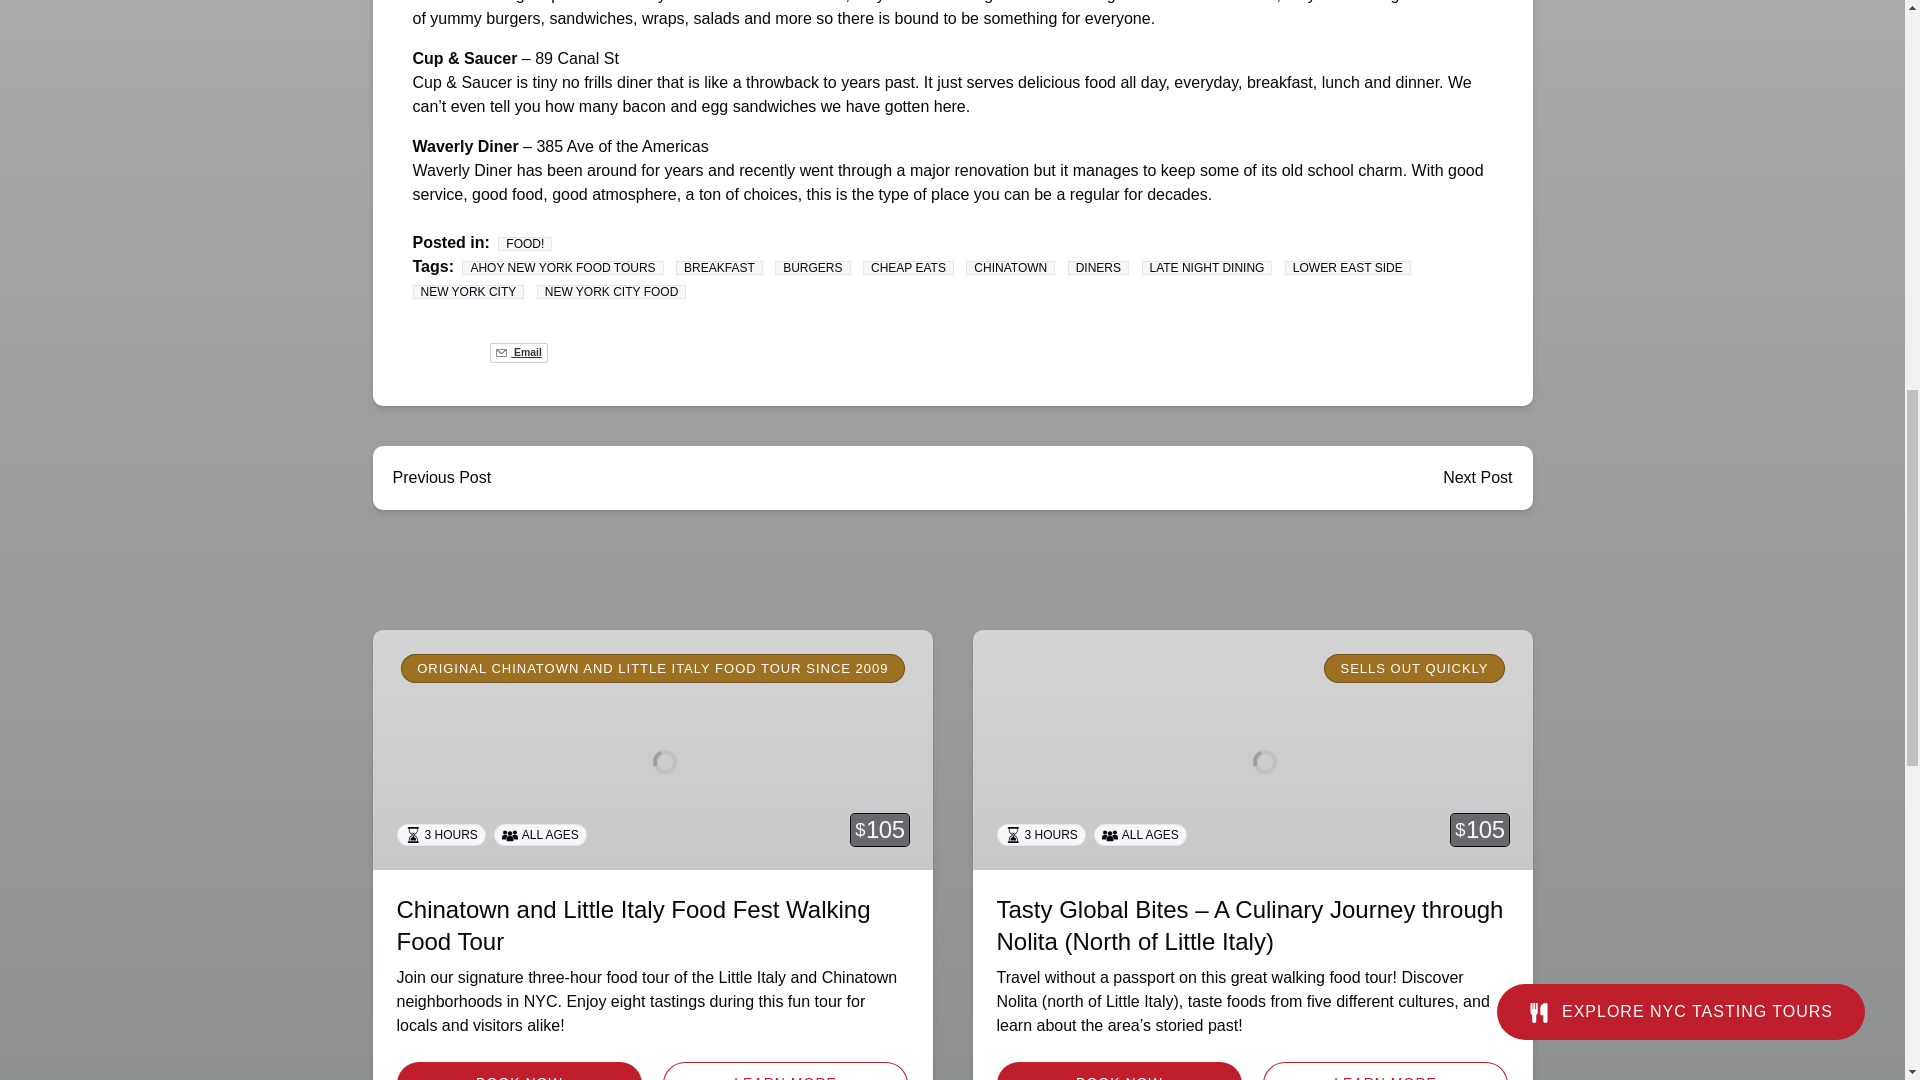 This screenshot has width=1920, height=1080. What do you see at coordinates (1348, 268) in the screenshot?
I see `LOWER EAST SIDE` at bounding box center [1348, 268].